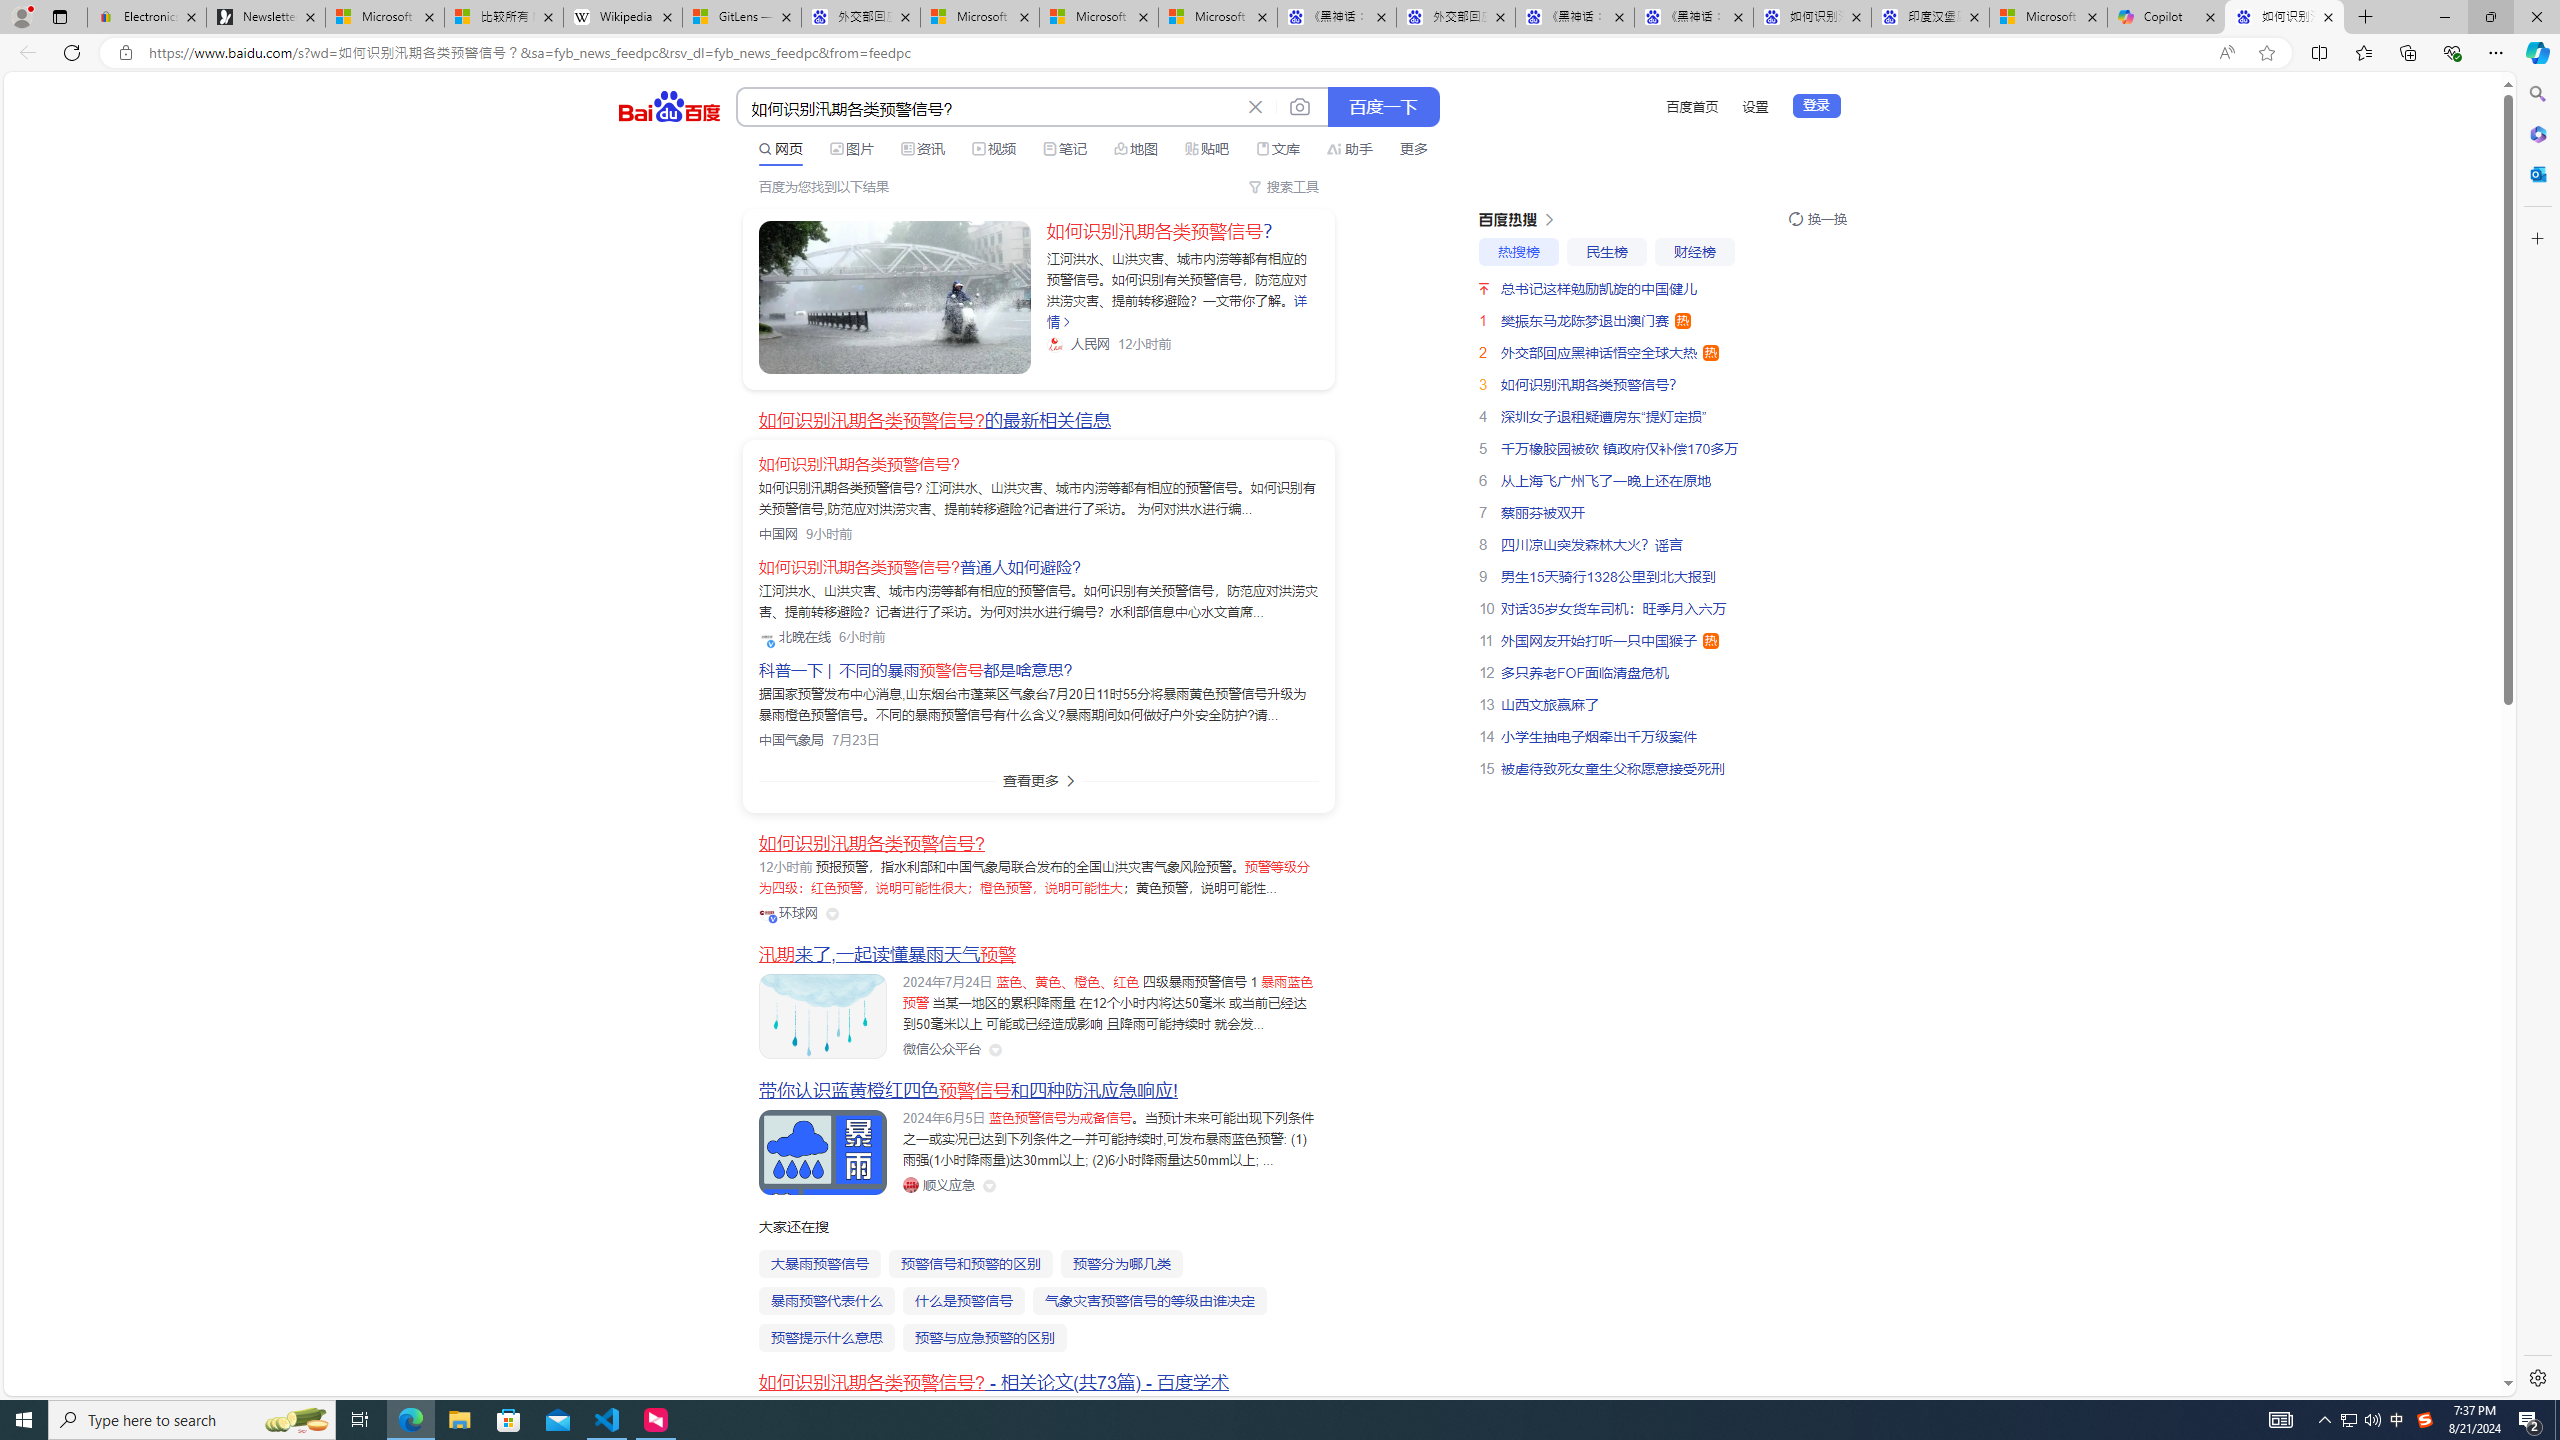 The height and width of the screenshot is (1440, 2560). What do you see at coordinates (939, 1184) in the screenshot?
I see `Class: siteLink_9TPP3` at bounding box center [939, 1184].